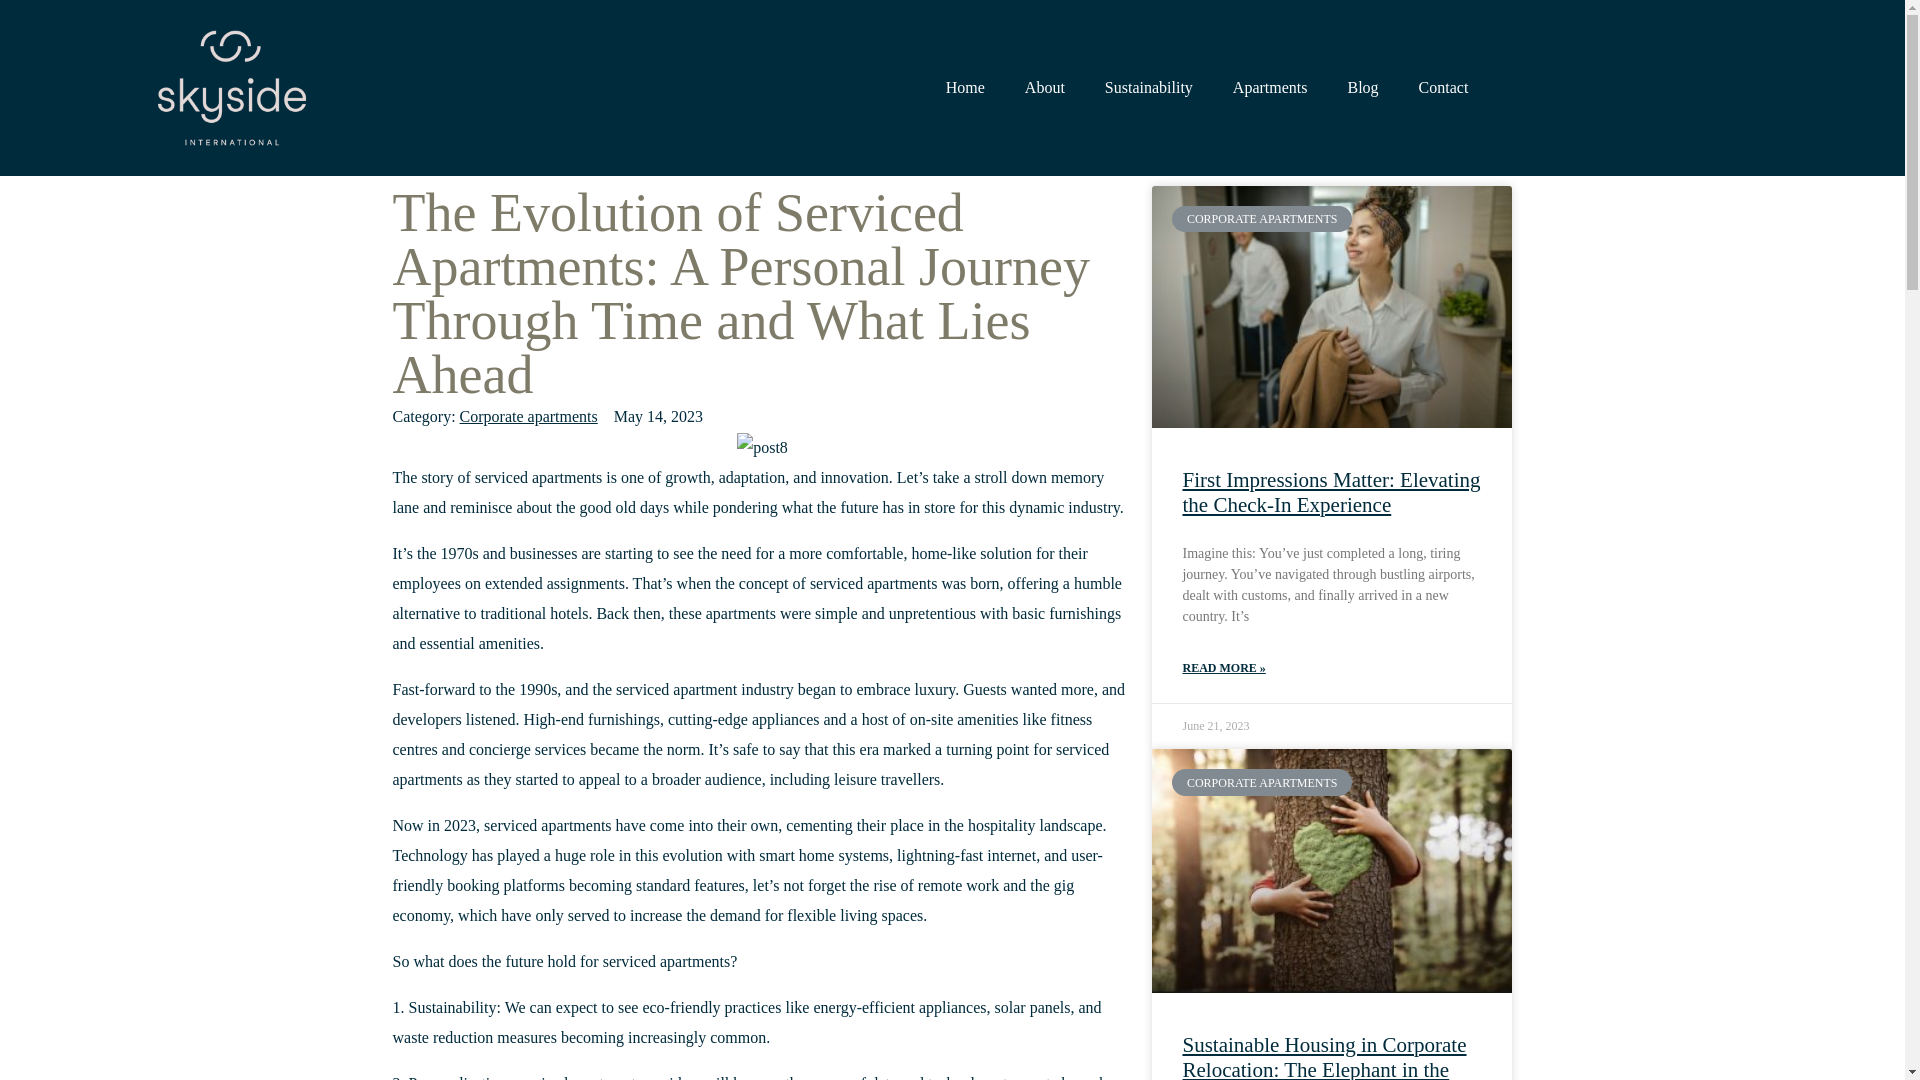 This screenshot has height=1080, width=1920. I want to click on Contact, so click(1444, 88).